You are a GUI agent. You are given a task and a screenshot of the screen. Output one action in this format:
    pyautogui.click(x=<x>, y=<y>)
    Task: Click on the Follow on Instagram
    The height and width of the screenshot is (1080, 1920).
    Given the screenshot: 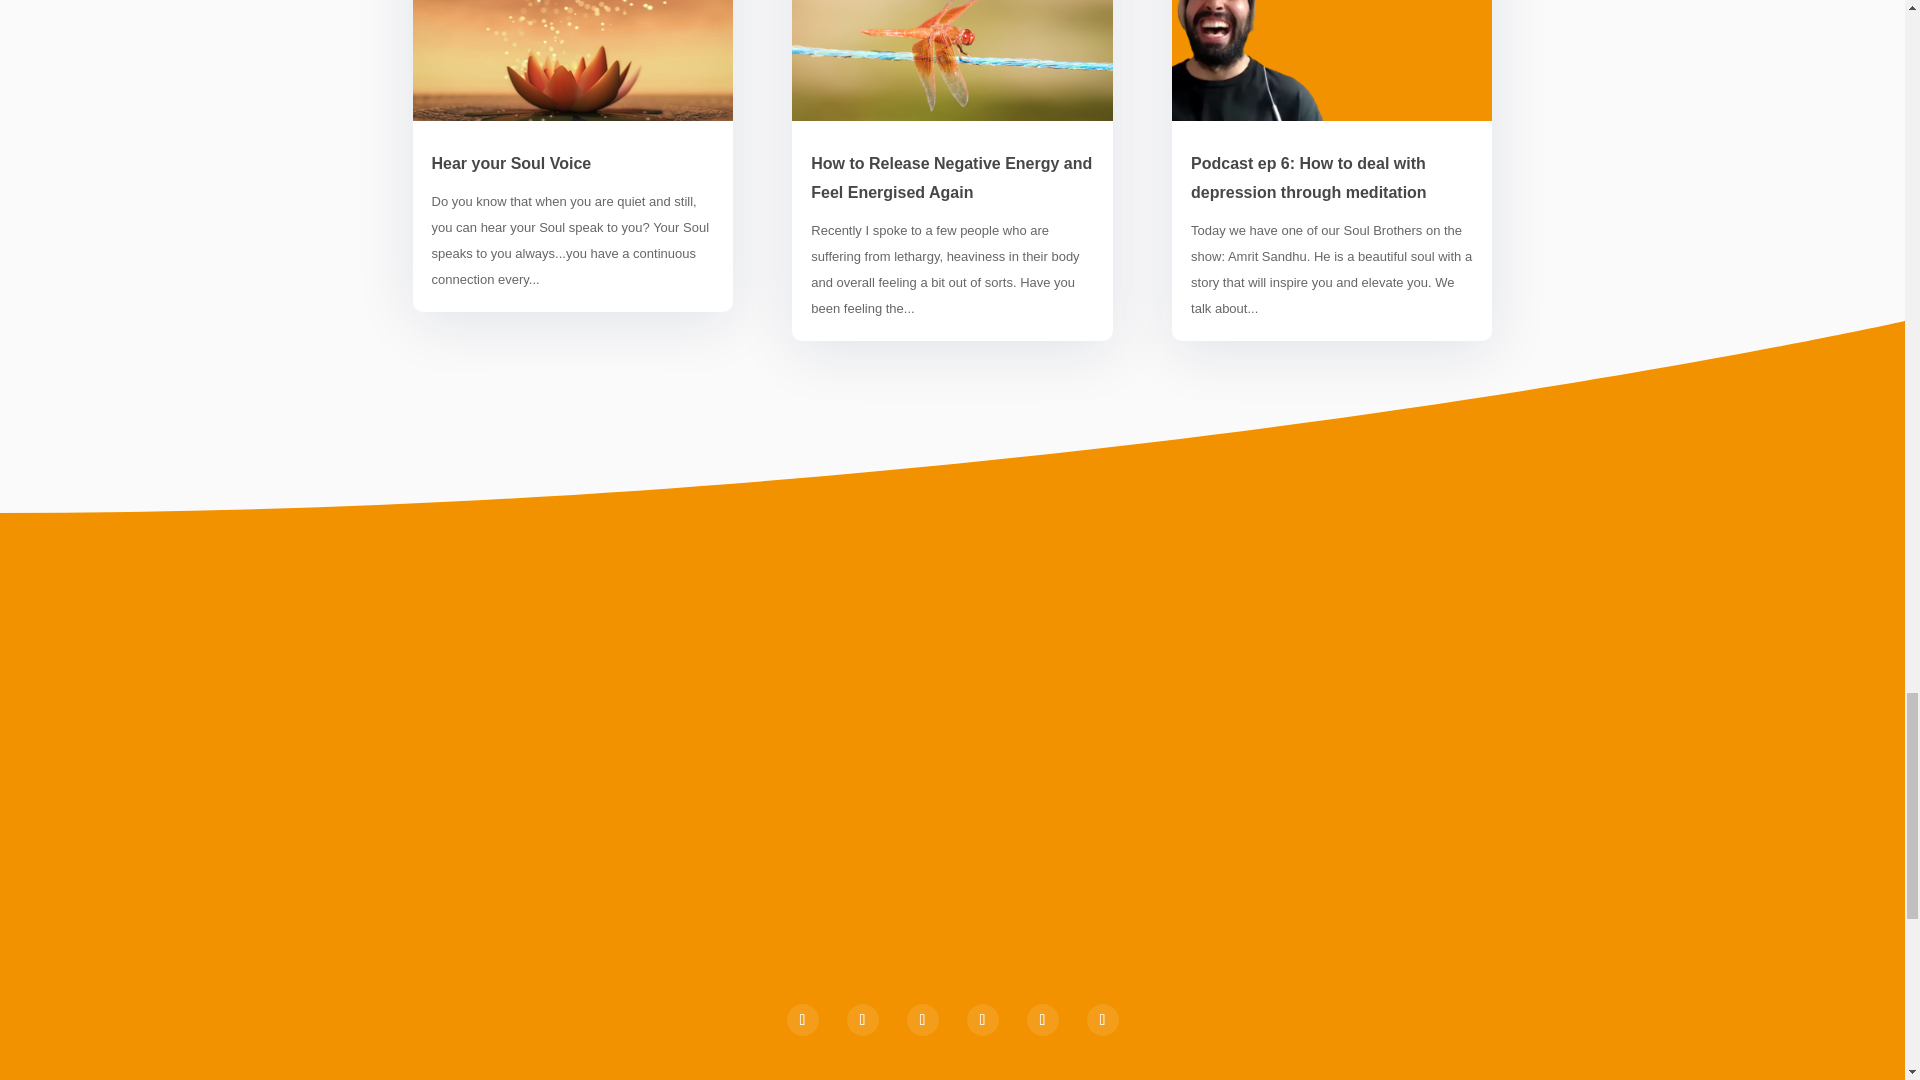 What is the action you would take?
    pyautogui.click(x=922, y=1020)
    